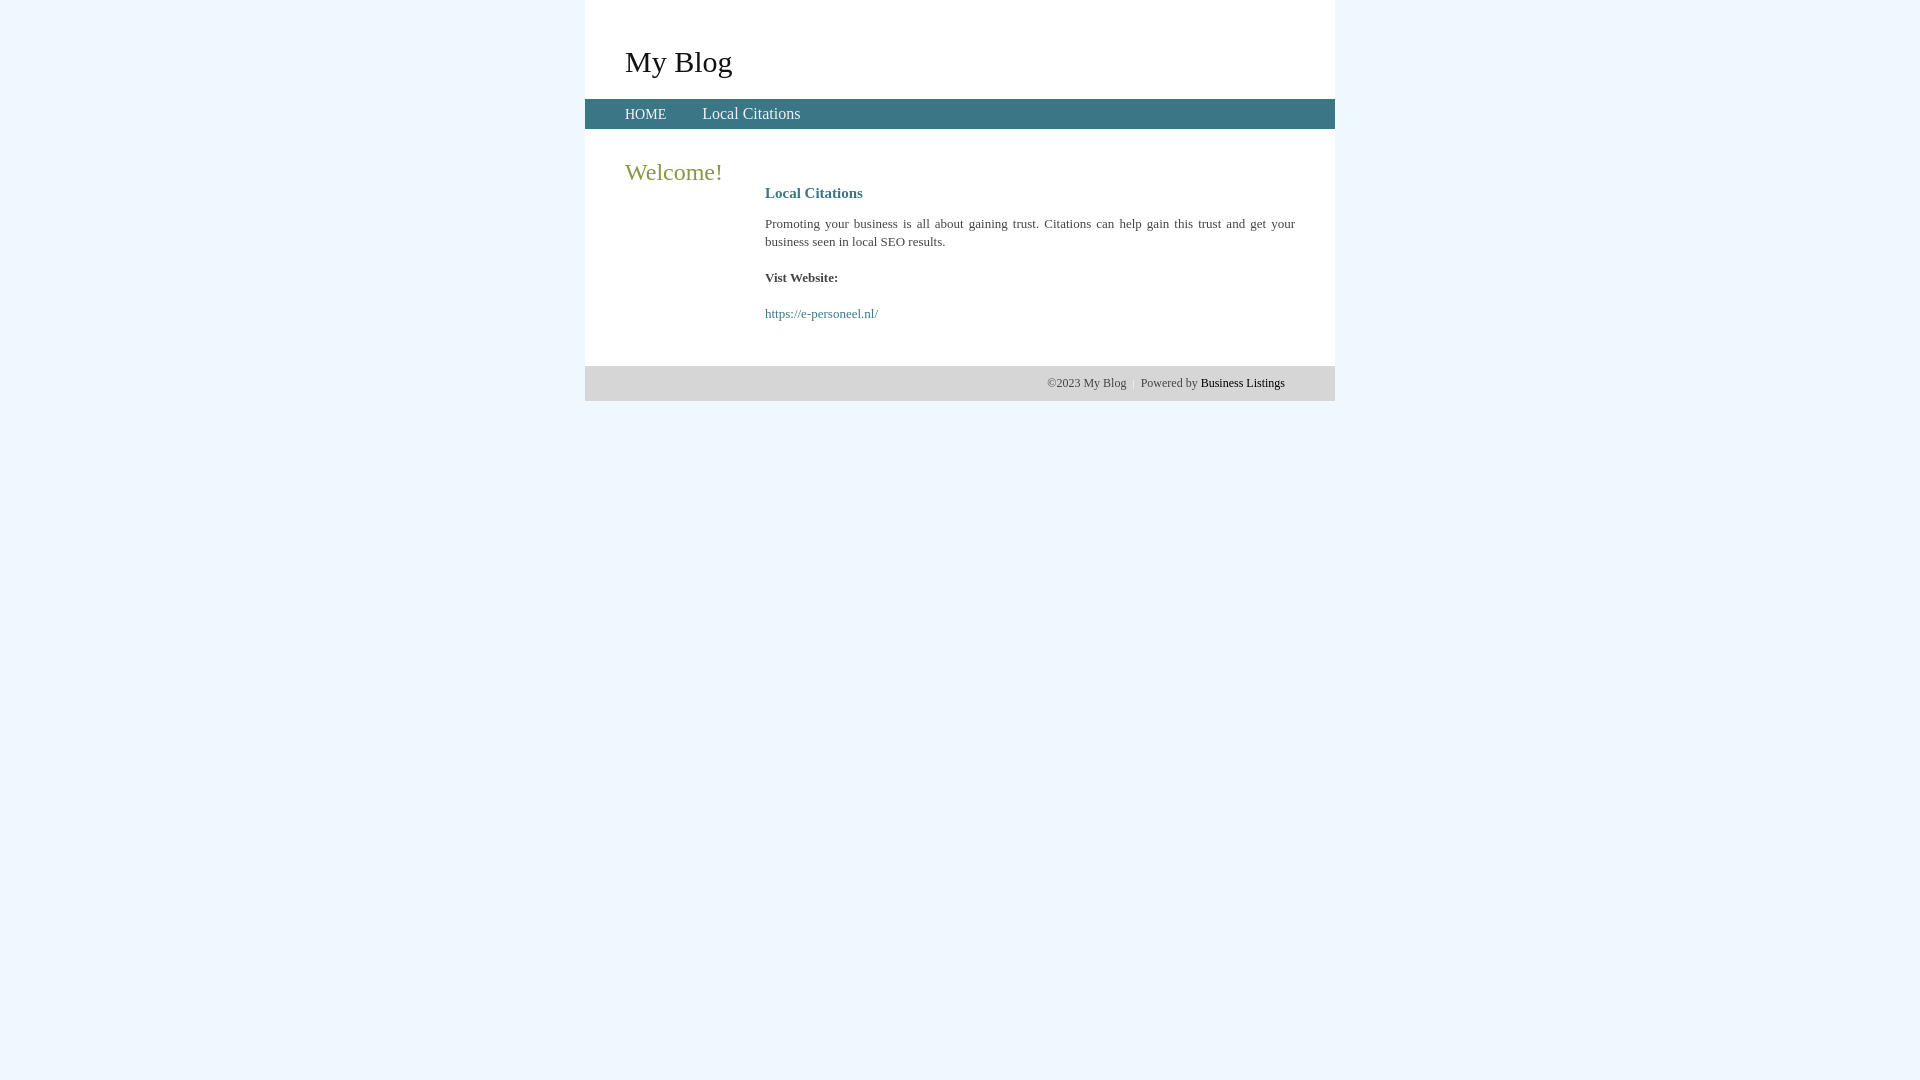 The height and width of the screenshot is (1080, 1920). I want to click on https://e-personeel.nl/, so click(822, 314).